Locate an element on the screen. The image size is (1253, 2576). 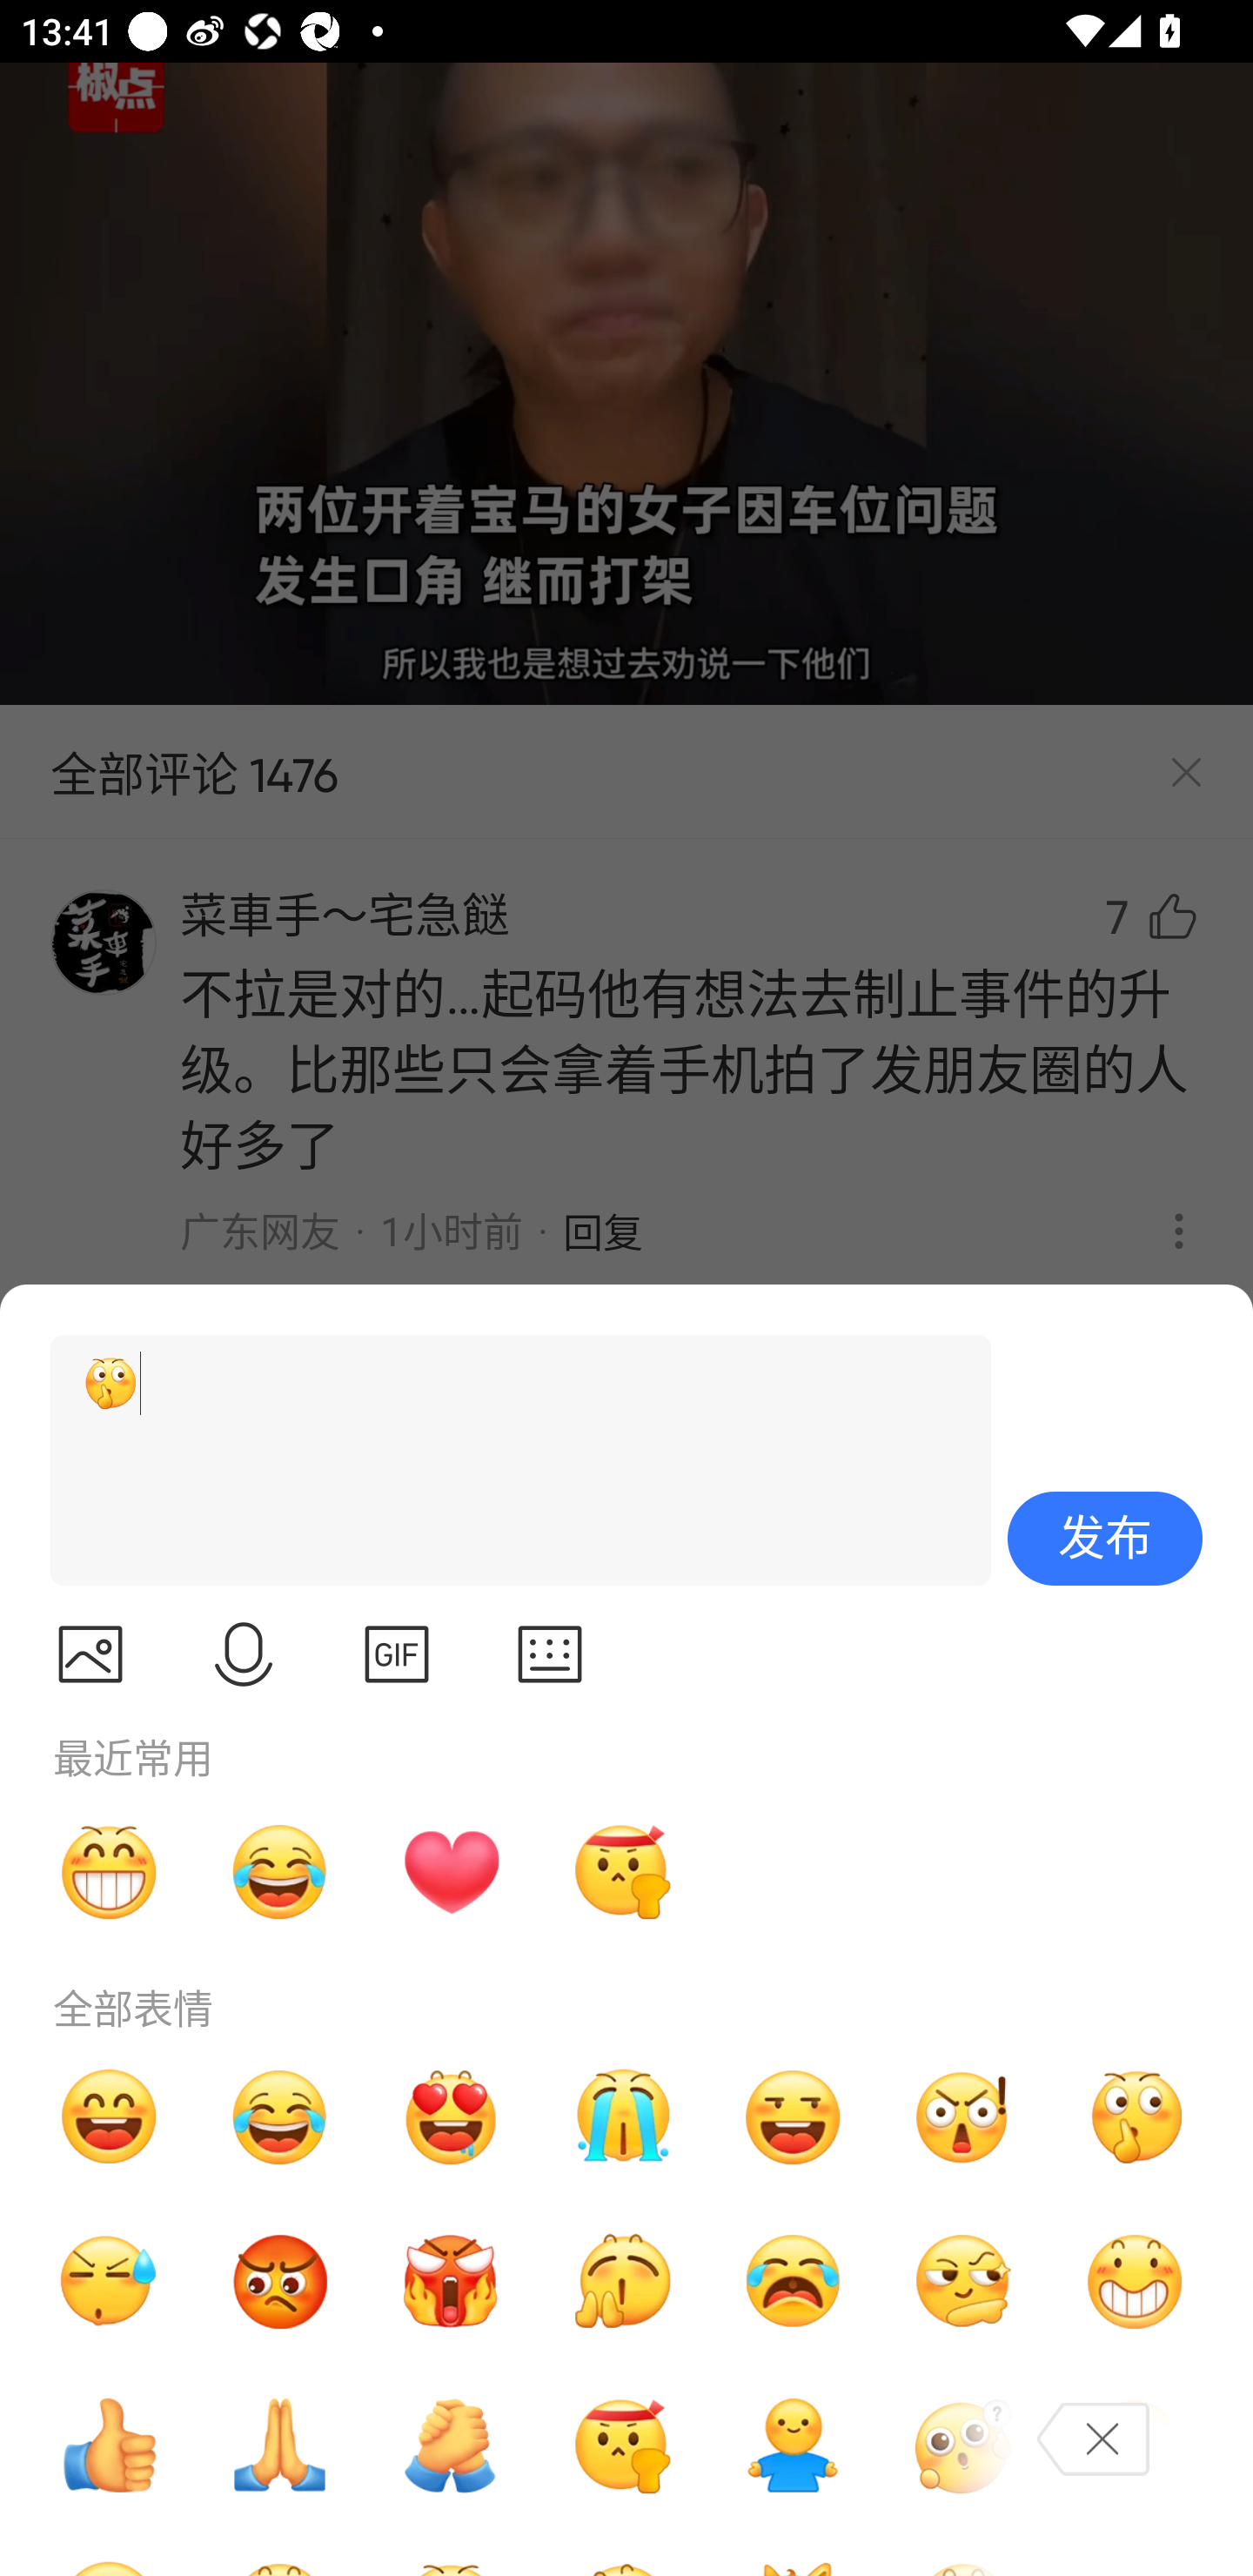
机智 is located at coordinates (963, 2282).